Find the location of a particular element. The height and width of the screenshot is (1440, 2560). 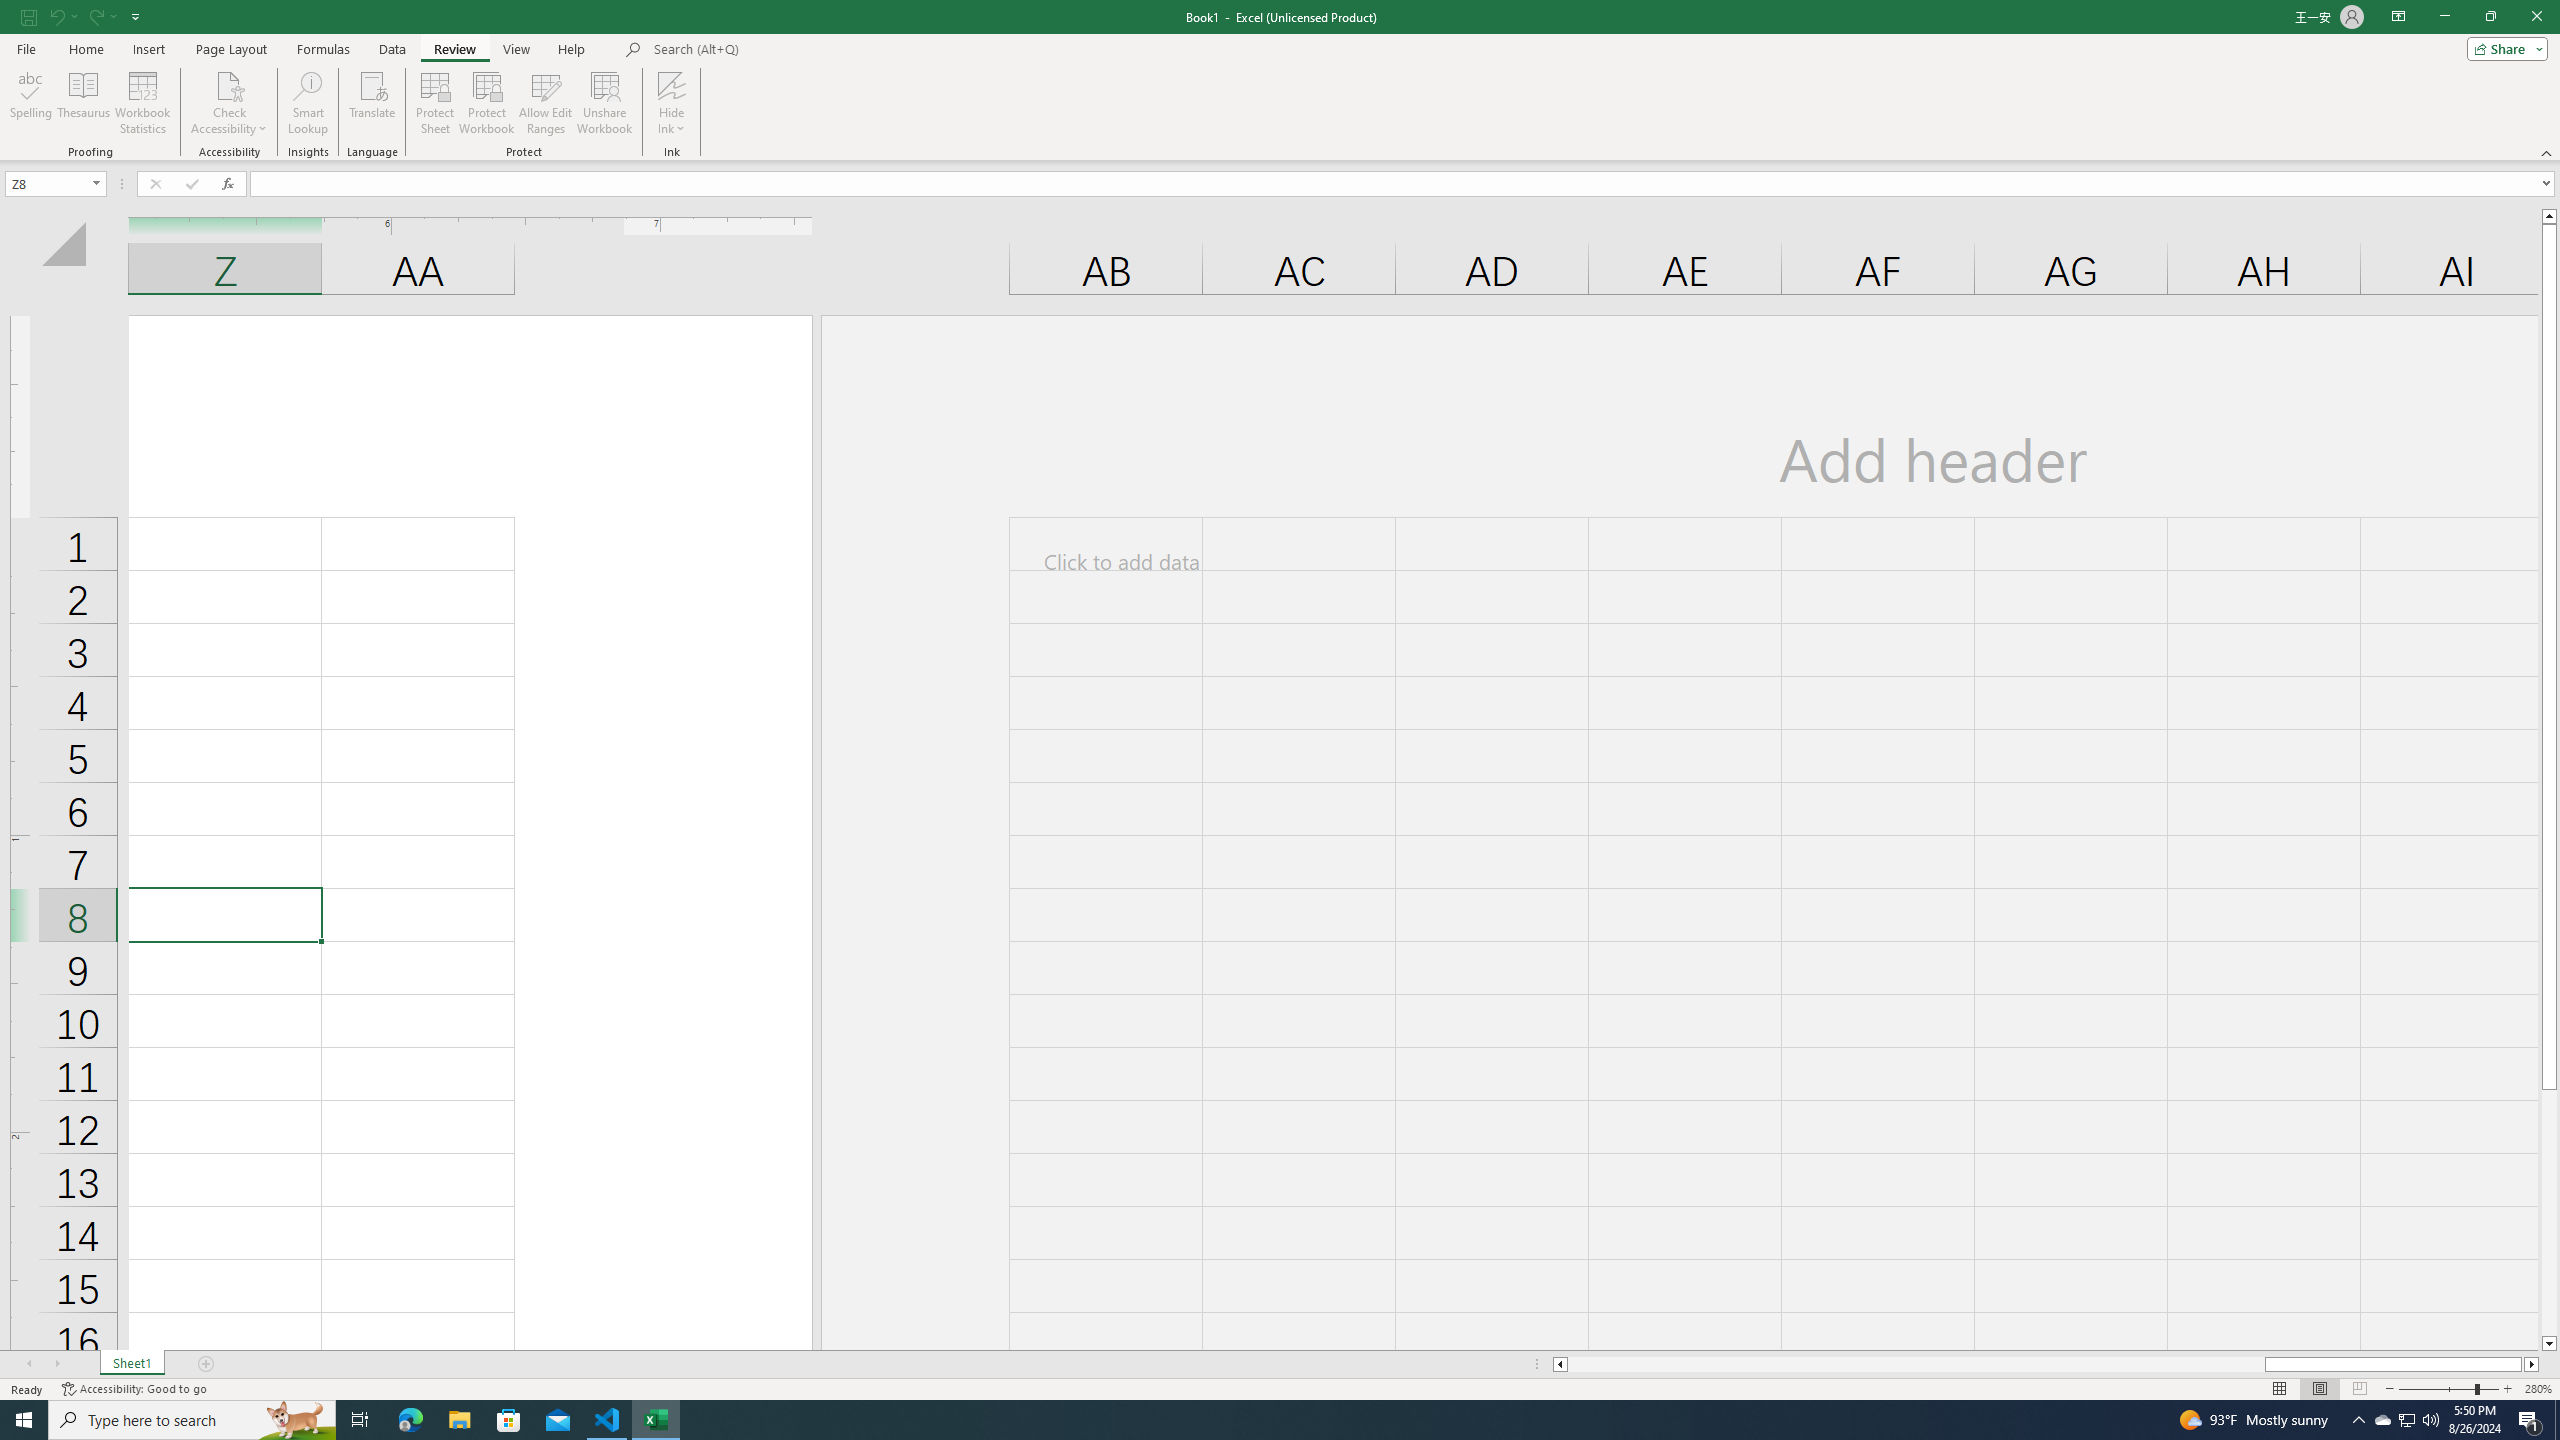

Allow Edit Ranges is located at coordinates (546, 103).